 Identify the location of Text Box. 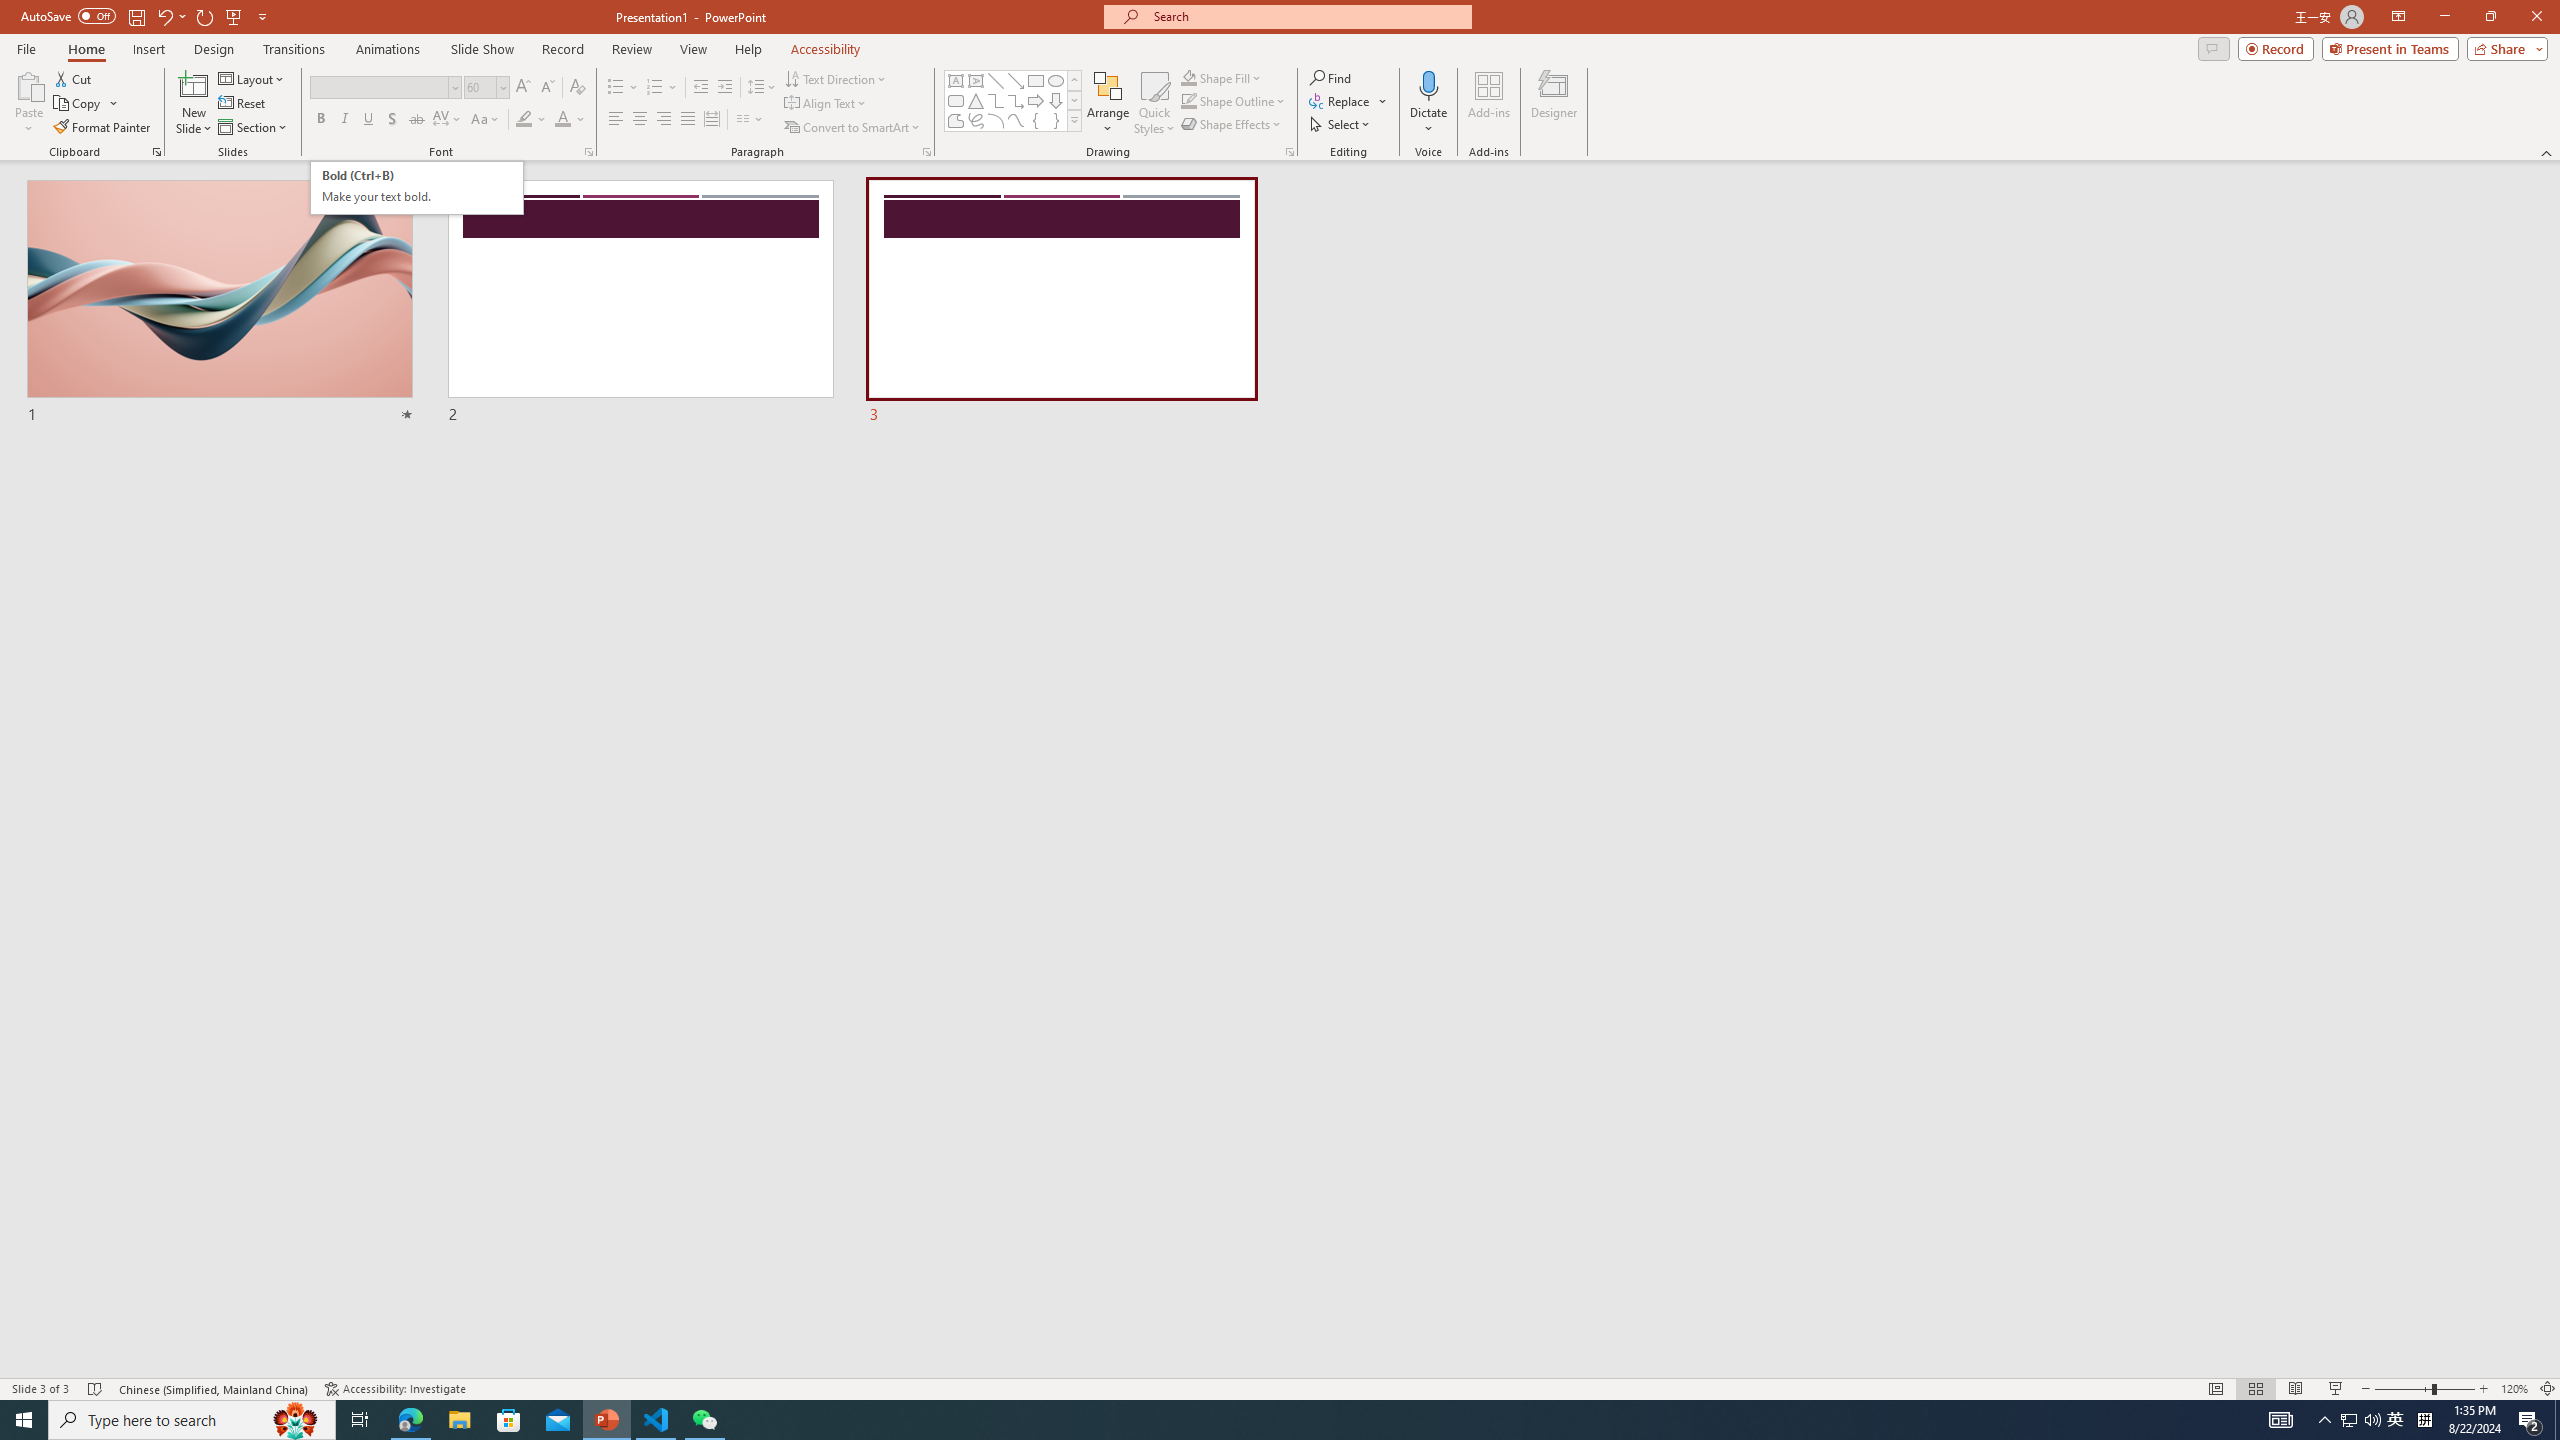
(956, 80).